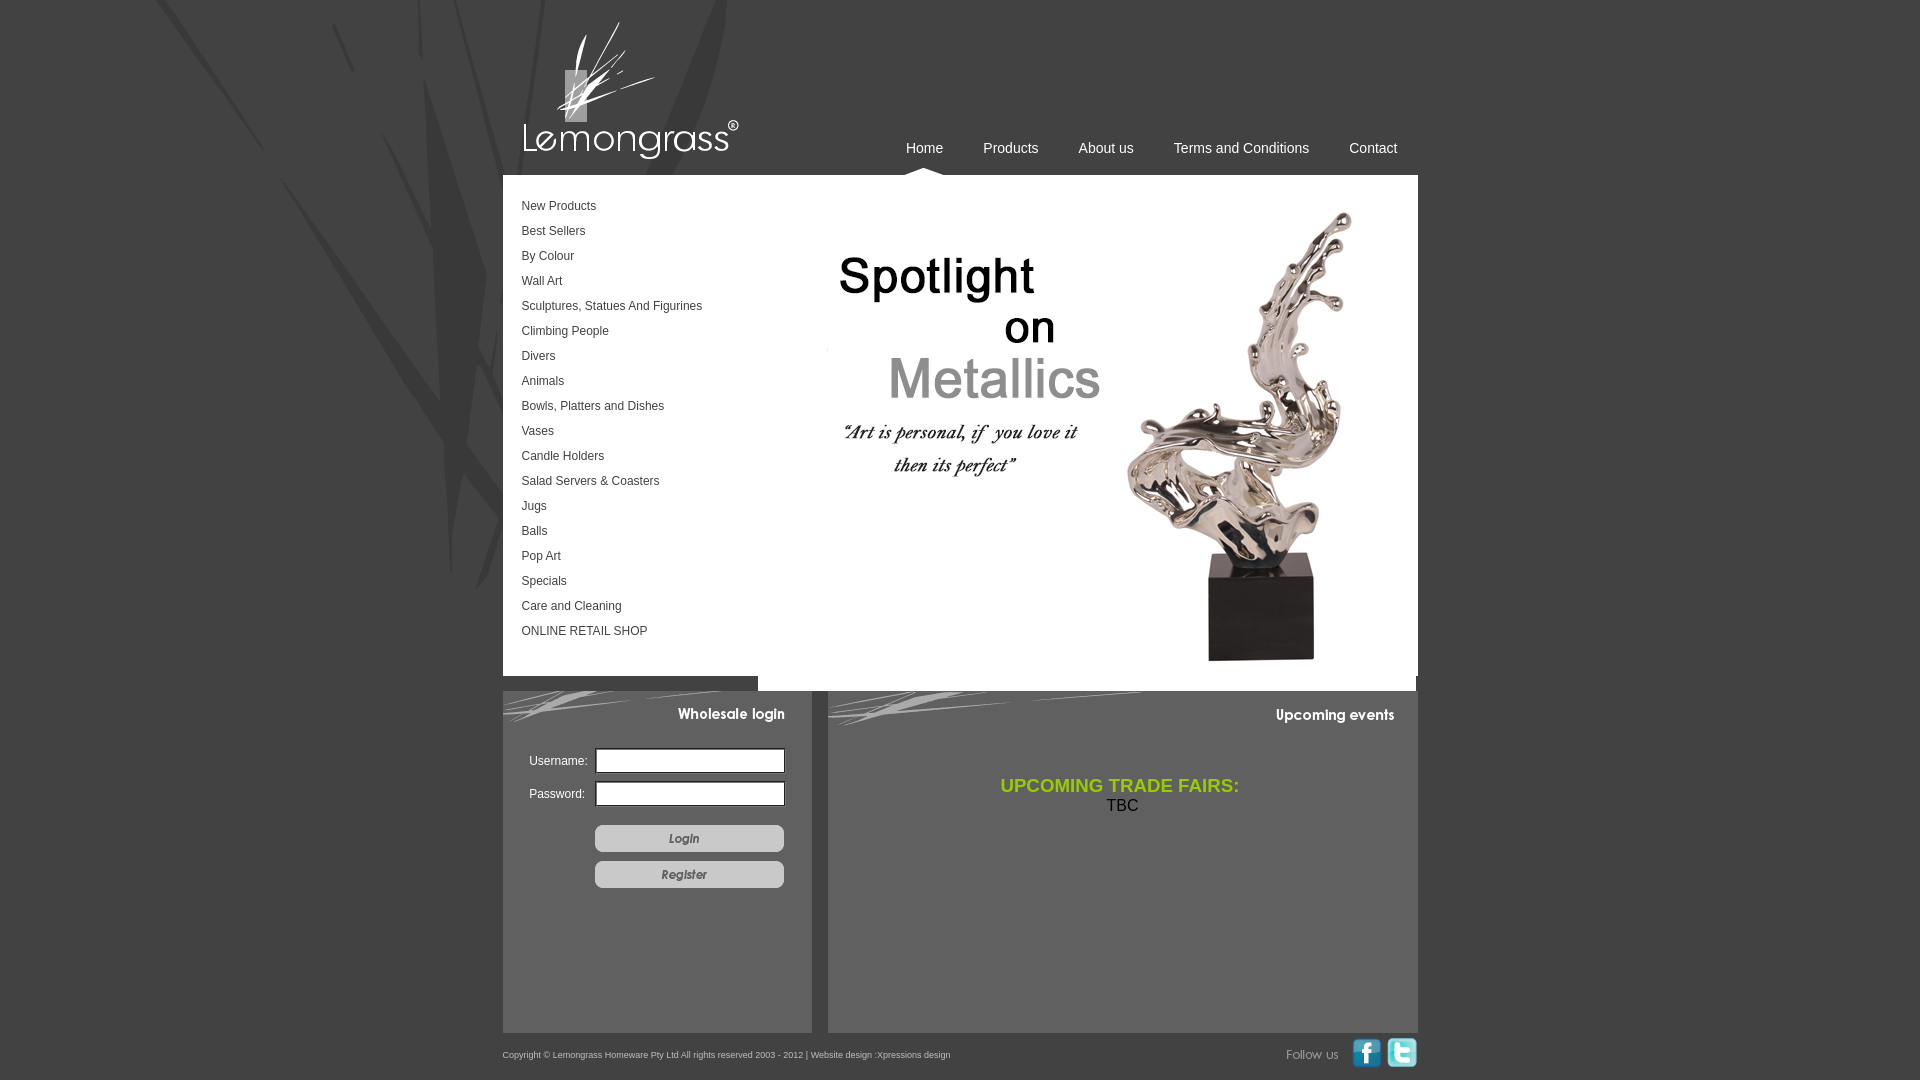 The width and height of the screenshot is (1920, 1080). I want to click on Terms and Conditions, so click(1242, 158).